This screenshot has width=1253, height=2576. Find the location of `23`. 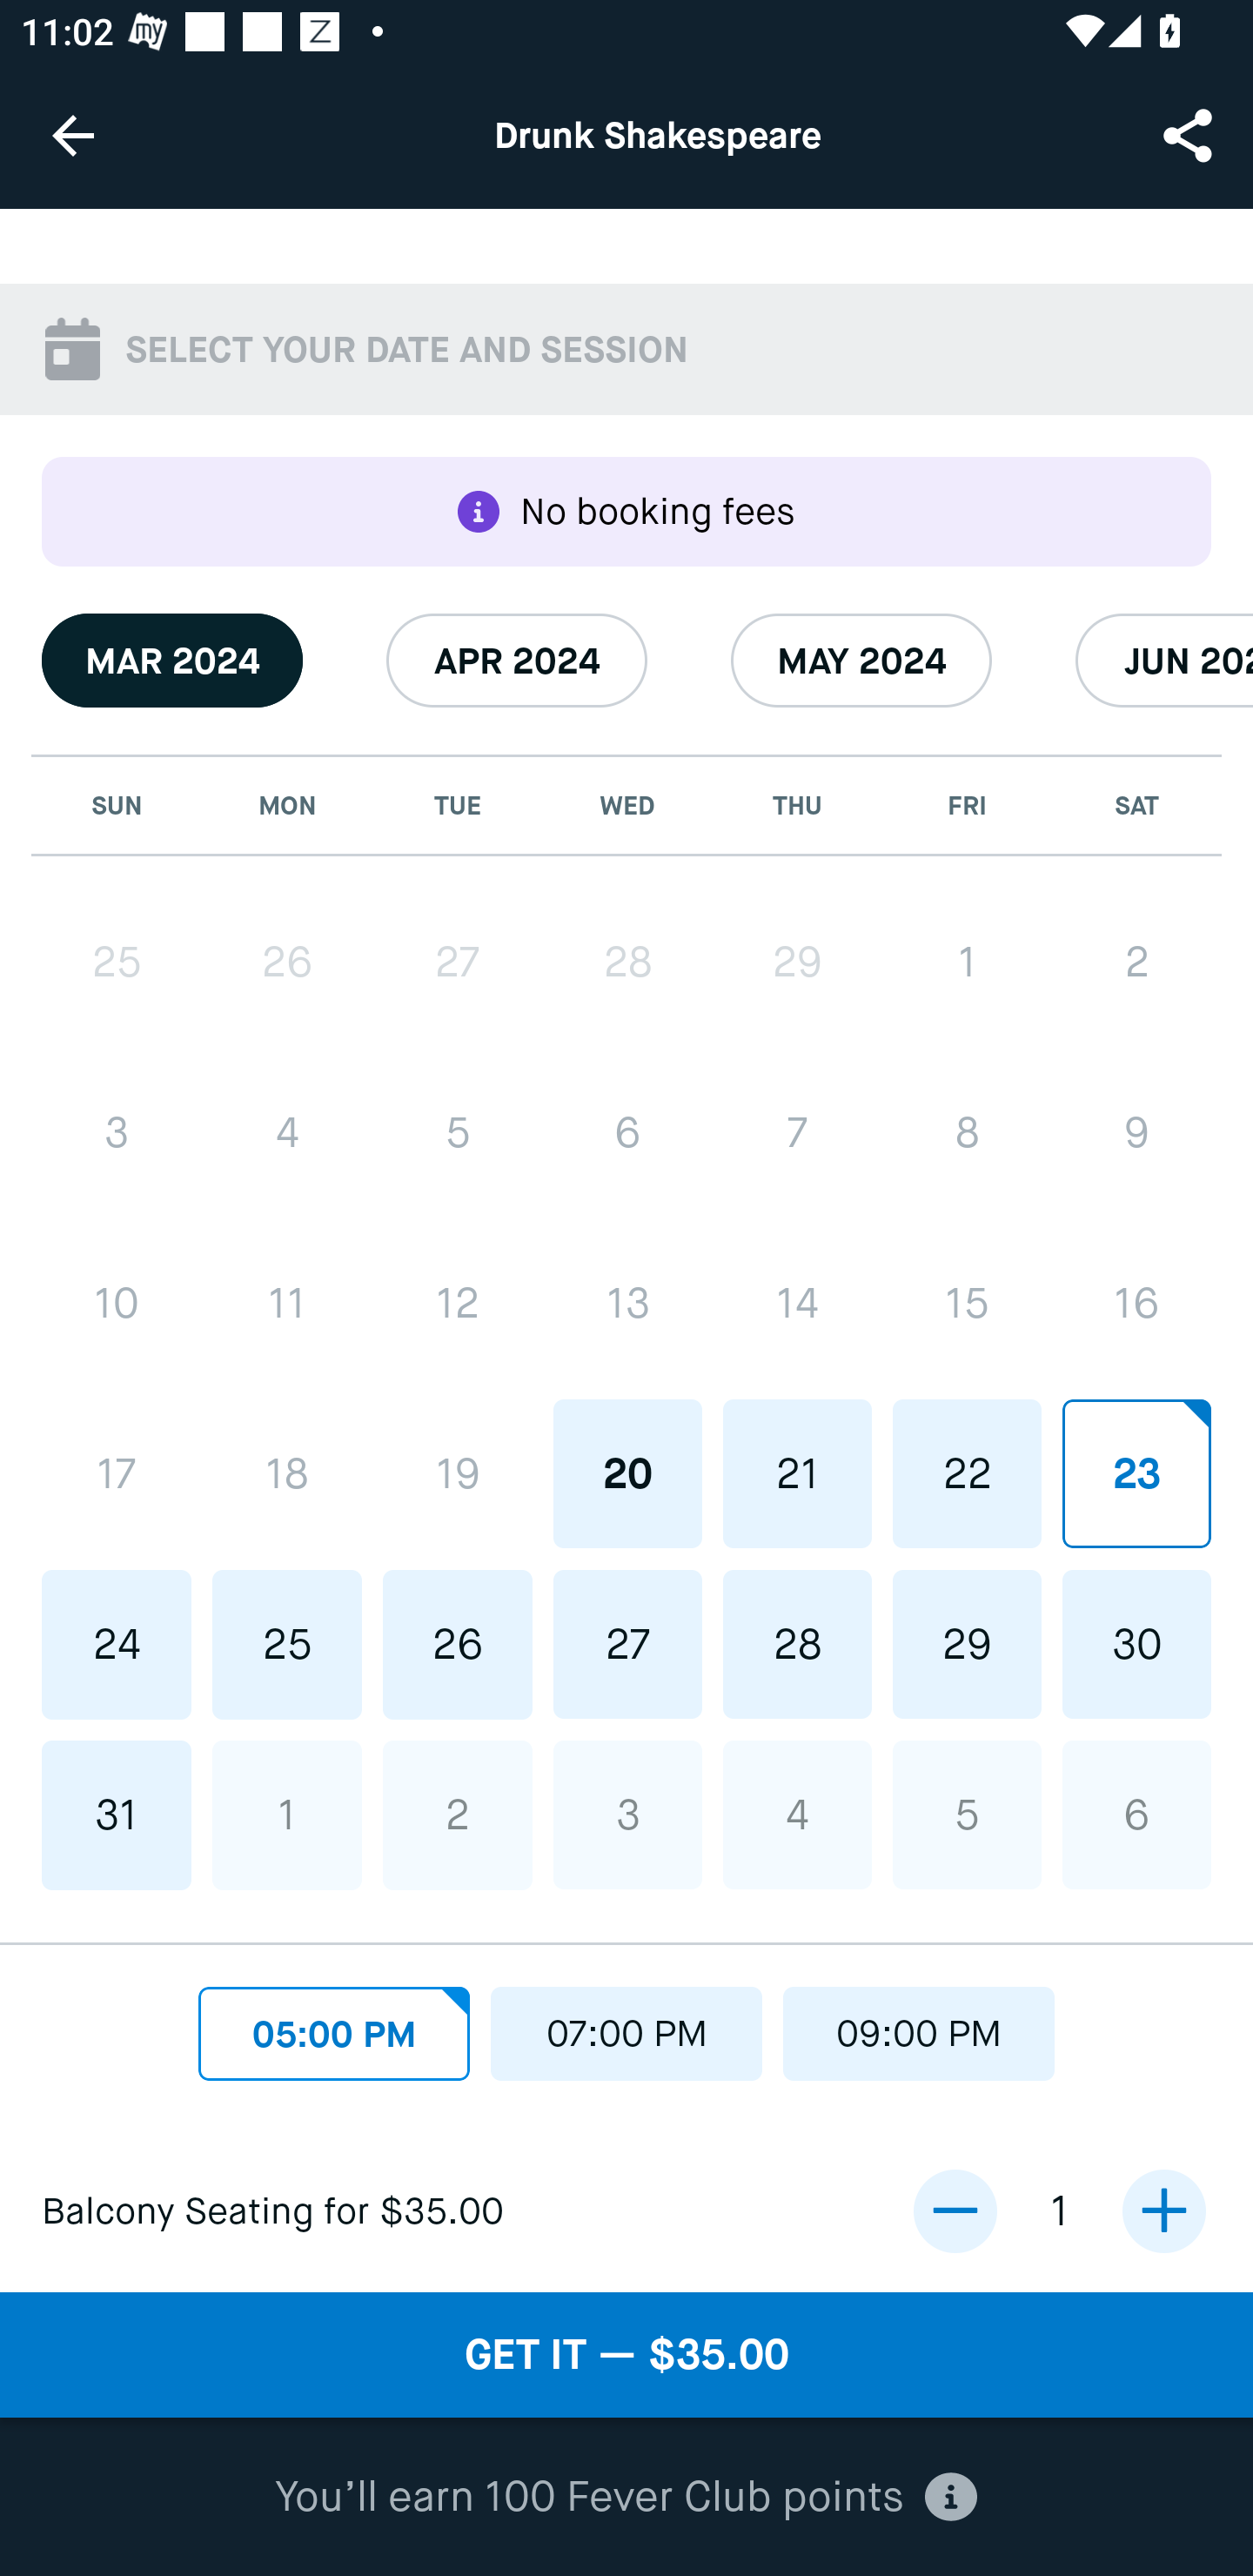

23 is located at coordinates (1136, 1472).